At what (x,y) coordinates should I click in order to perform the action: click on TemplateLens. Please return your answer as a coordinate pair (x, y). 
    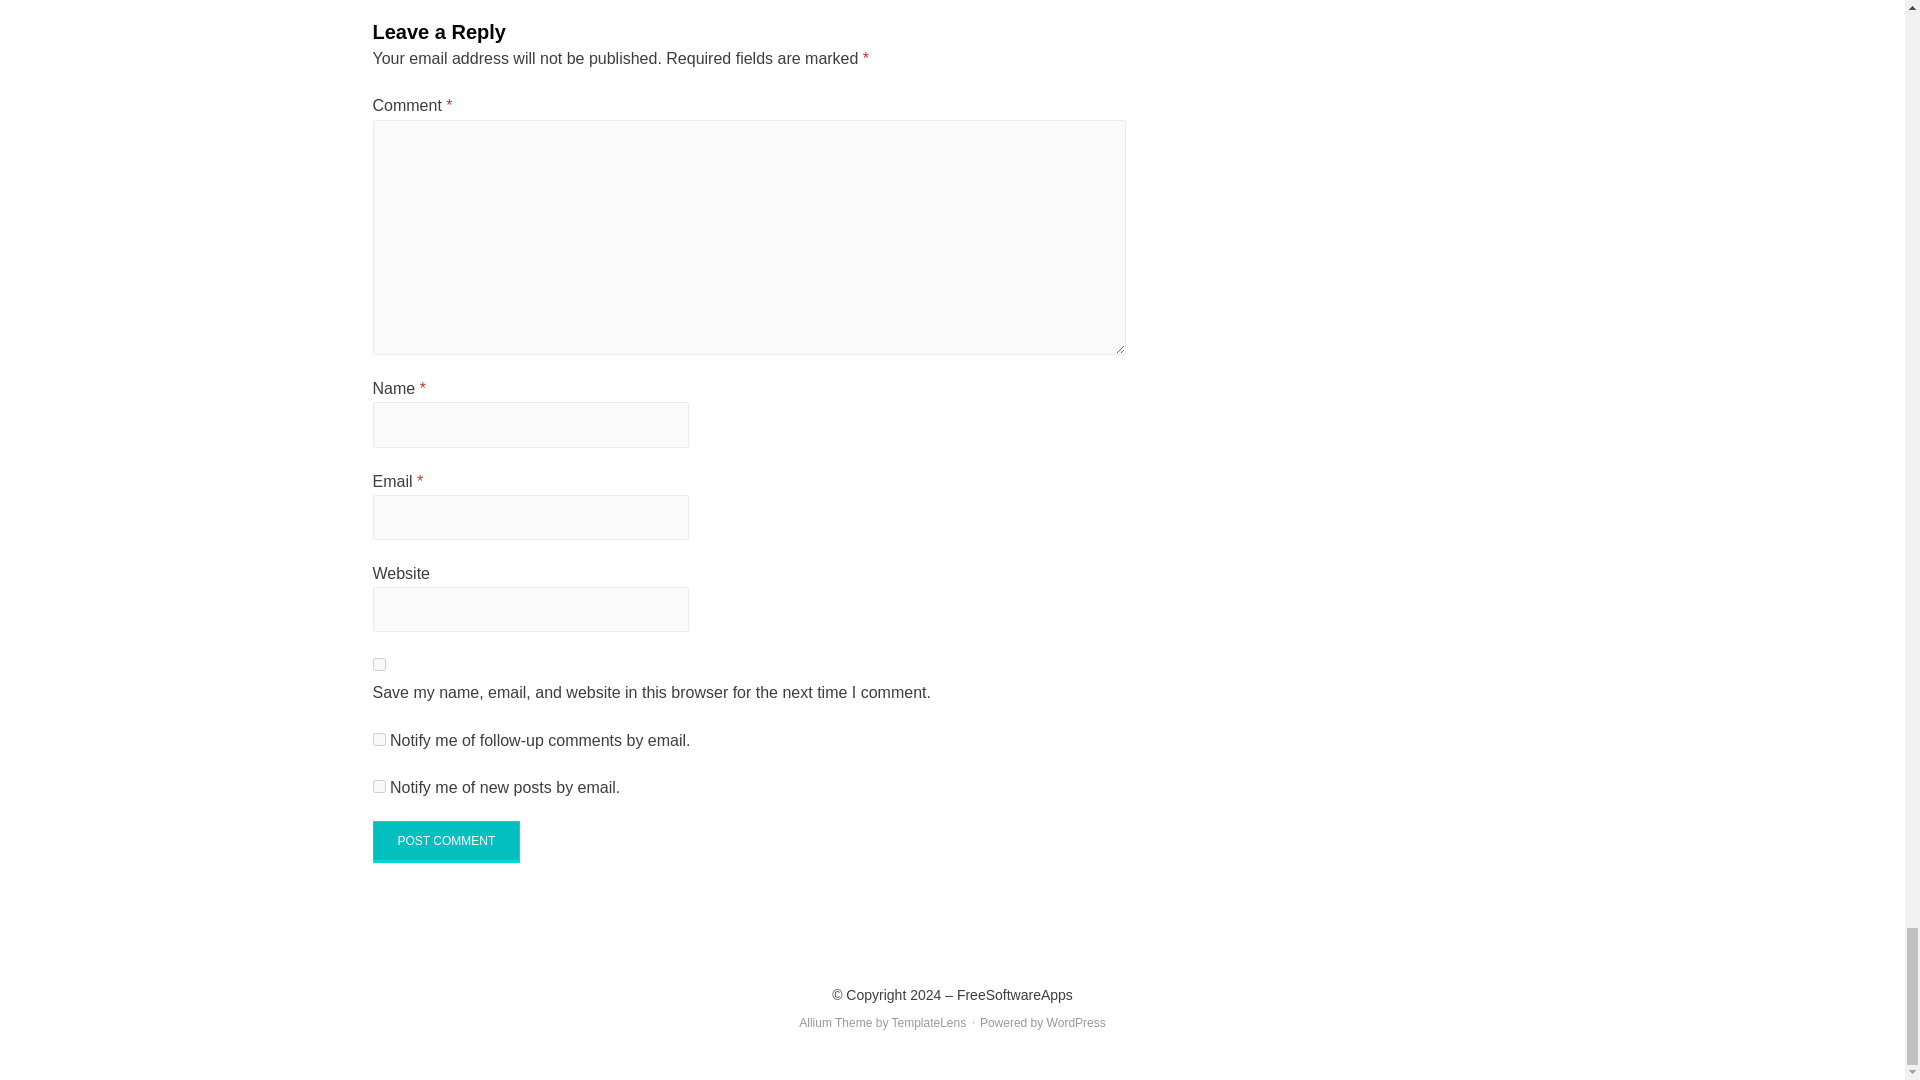
    Looking at the image, I should click on (930, 1023).